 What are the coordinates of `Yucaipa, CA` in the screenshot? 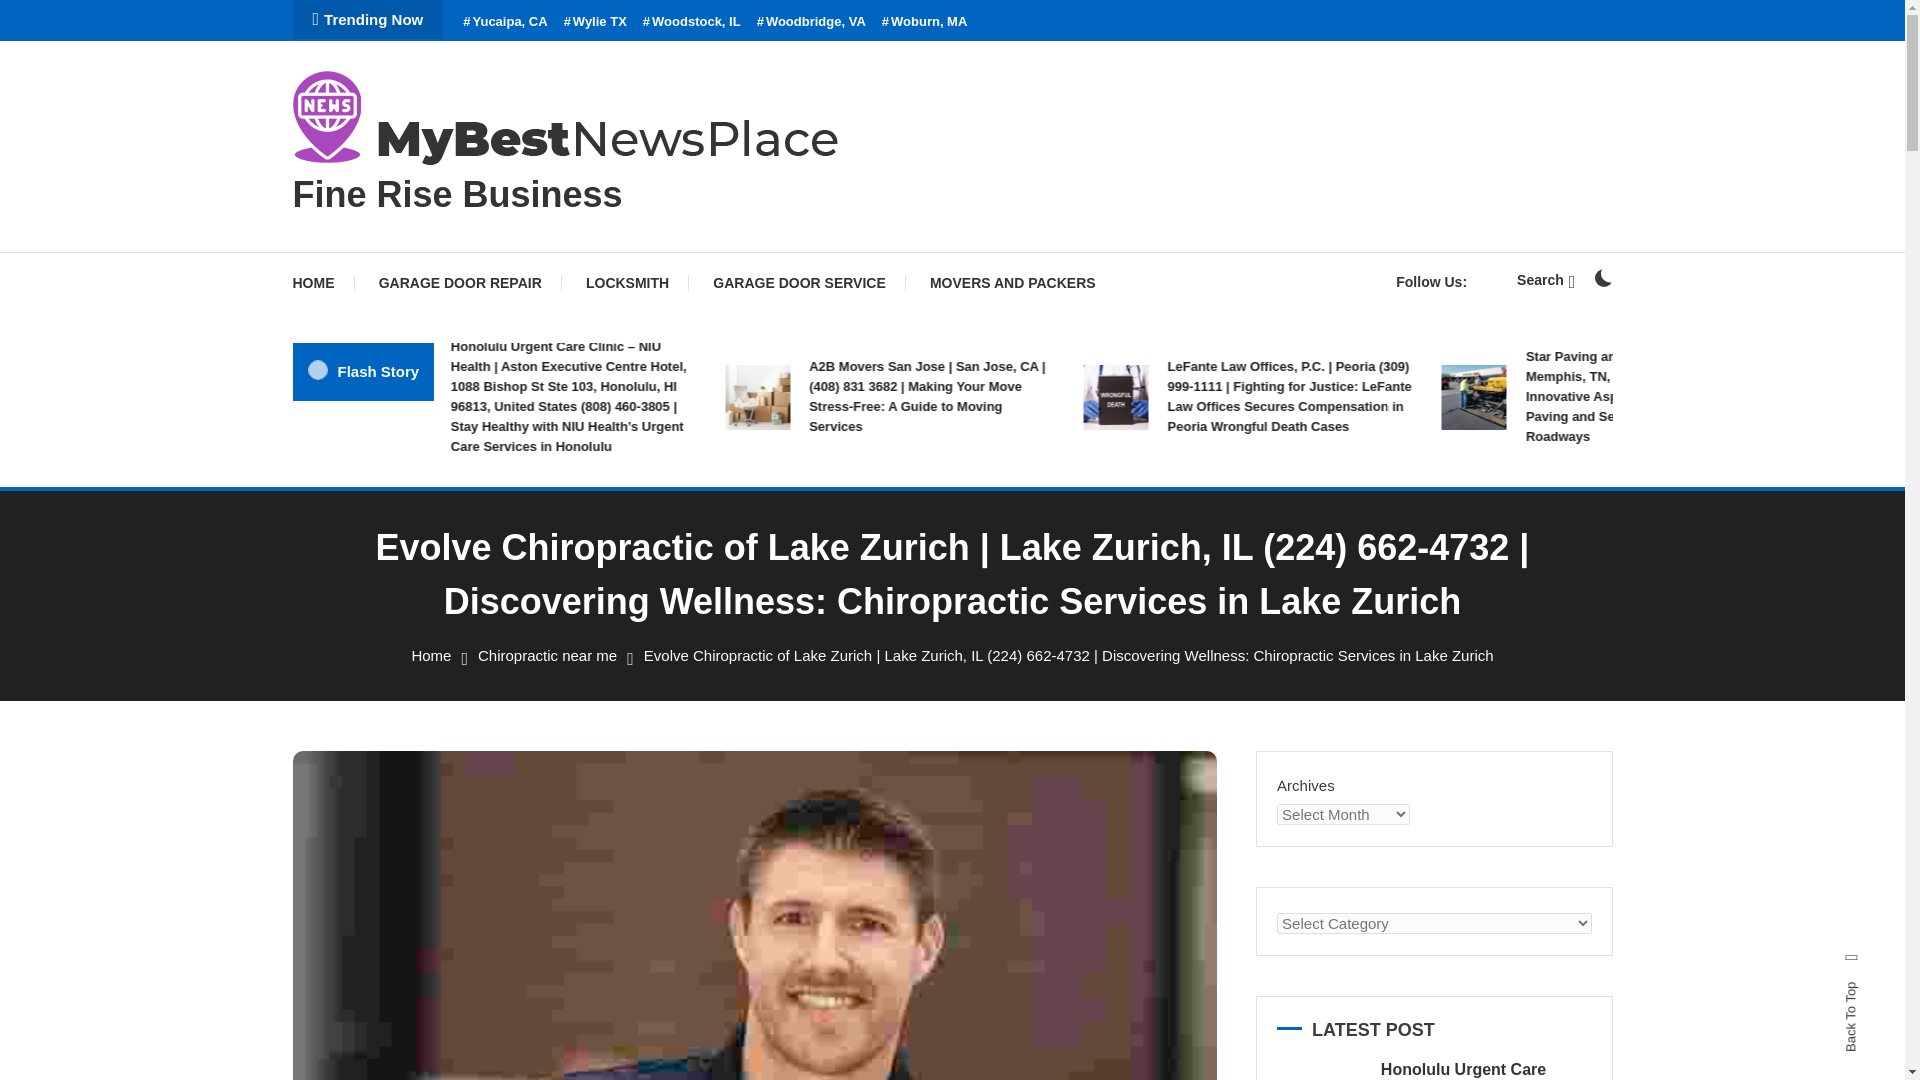 It's located at (504, 22).